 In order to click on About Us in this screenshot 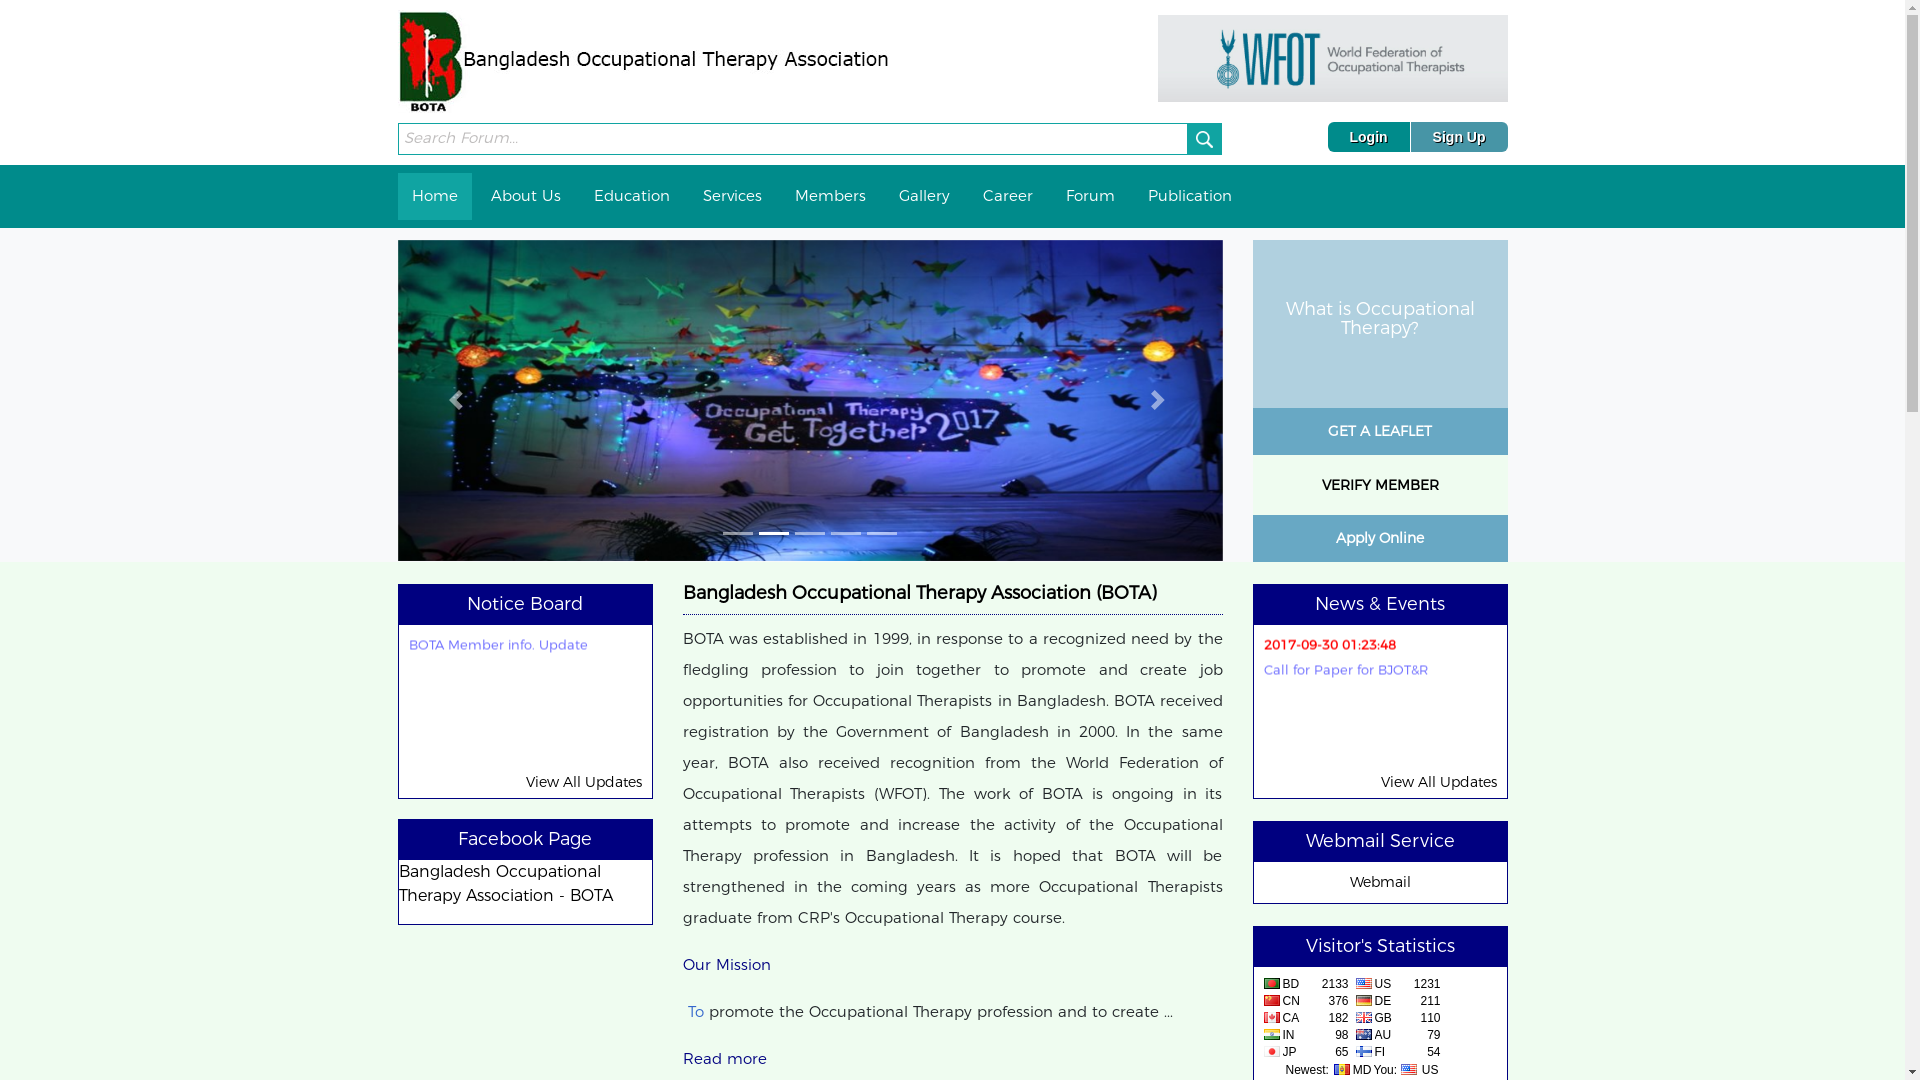, I will do `click(525, 196)`.